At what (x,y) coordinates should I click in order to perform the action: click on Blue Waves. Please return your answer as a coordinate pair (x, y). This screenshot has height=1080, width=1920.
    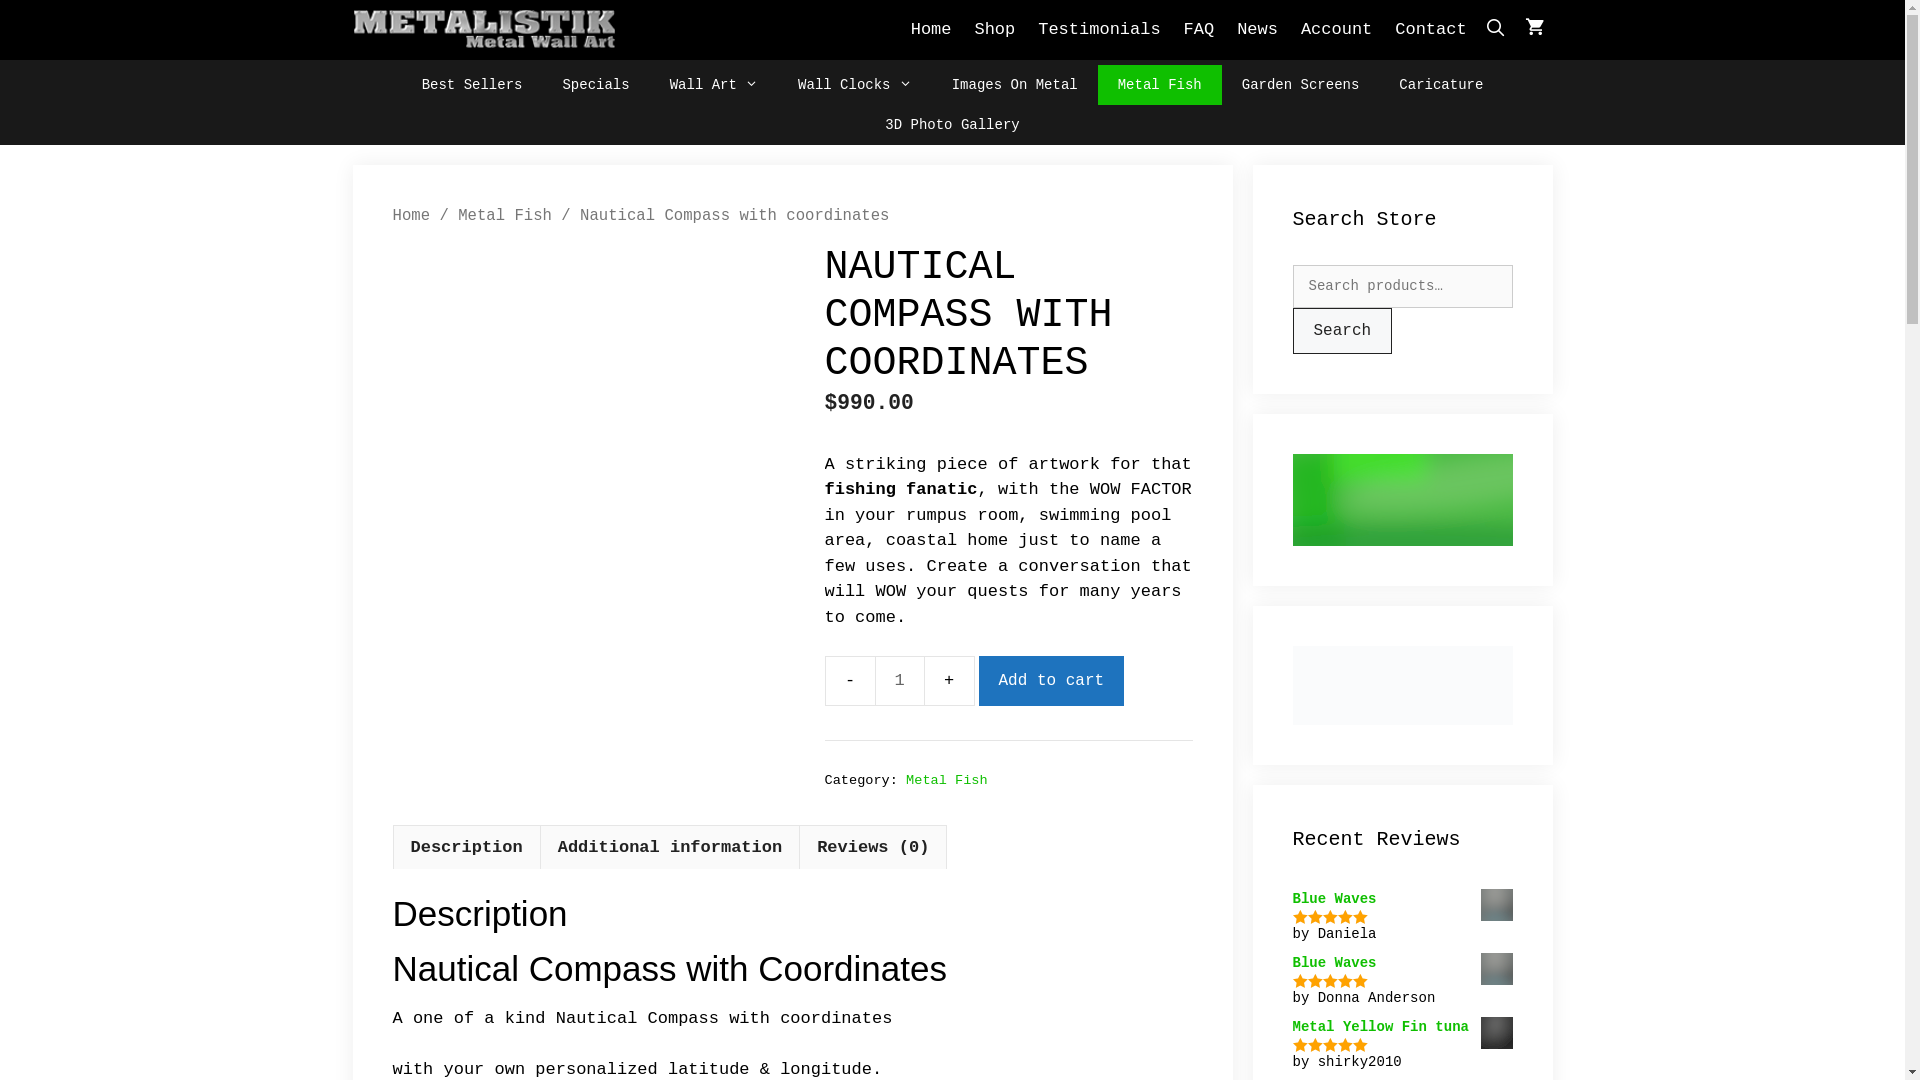
    Looking at the image, I should click on (1402, 964).